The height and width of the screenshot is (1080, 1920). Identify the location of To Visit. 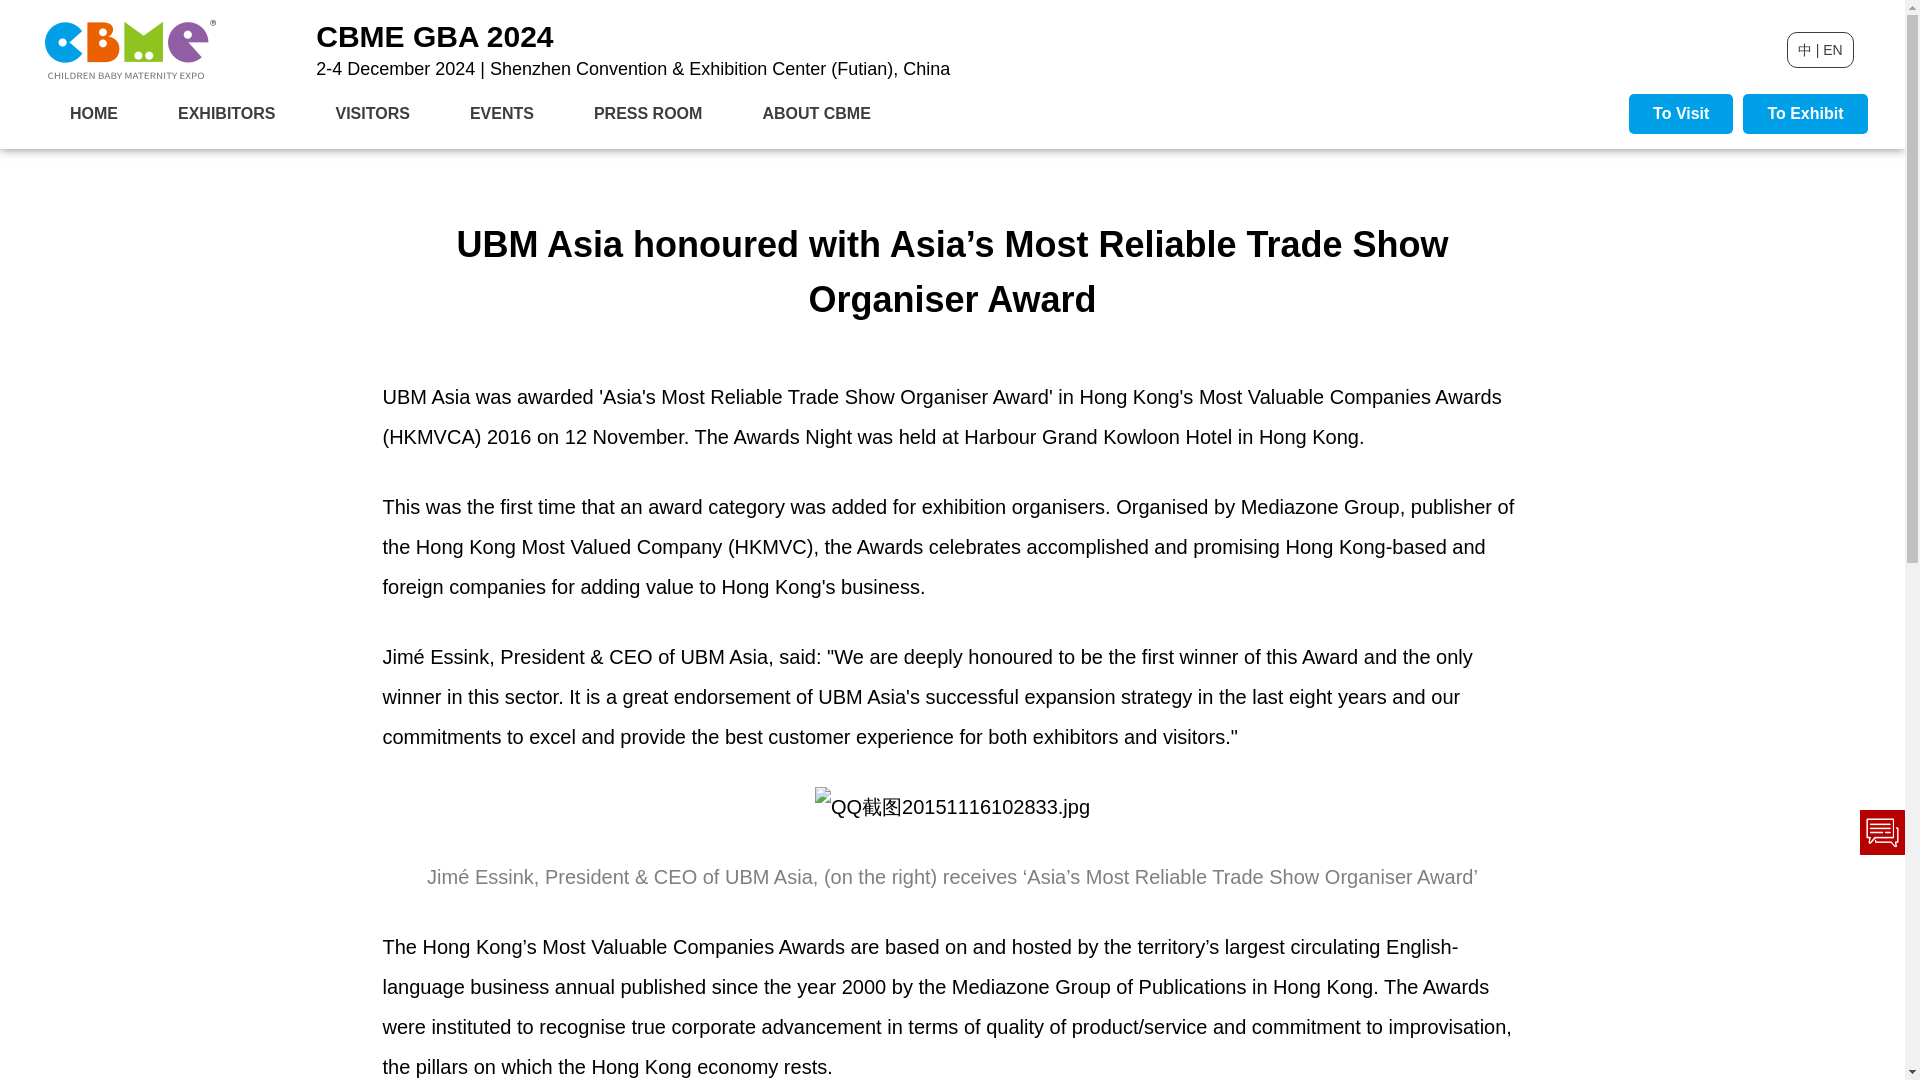
(1680, 113).